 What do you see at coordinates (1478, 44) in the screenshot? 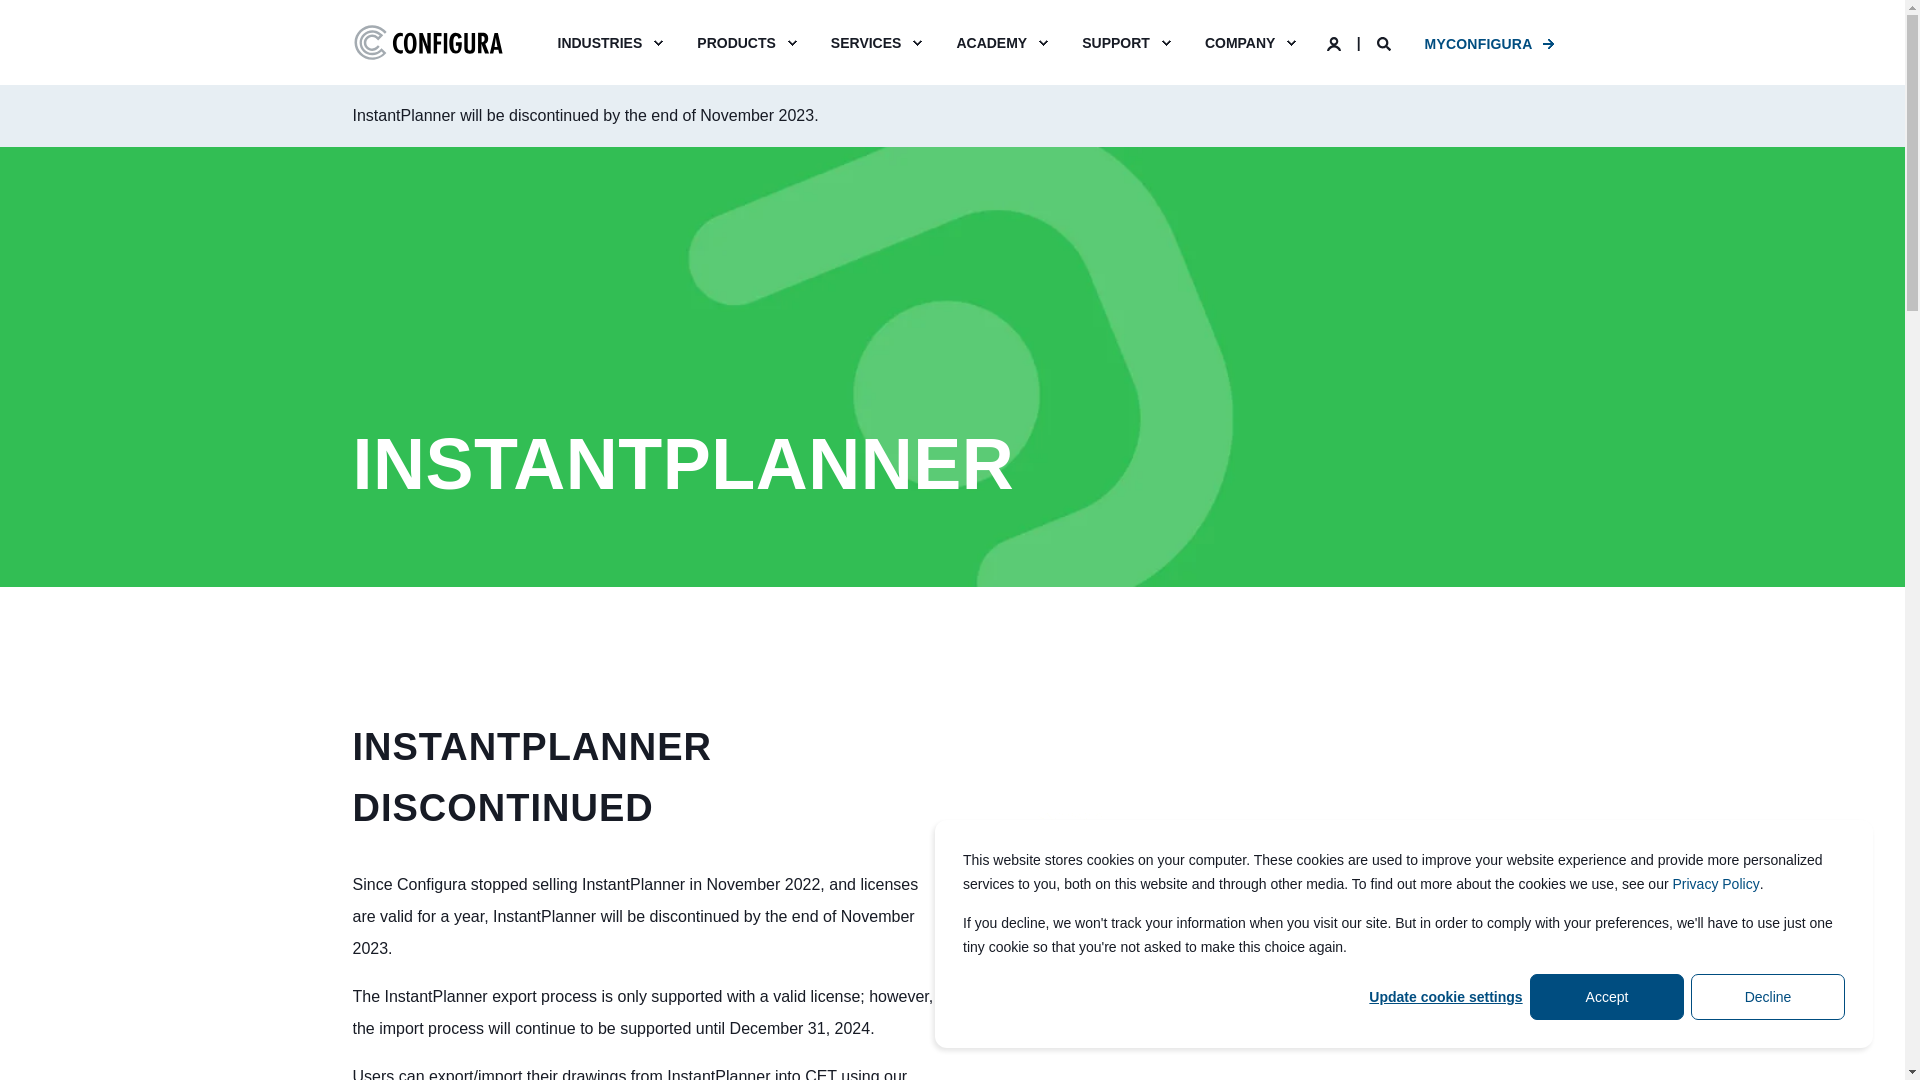
I see `MyConfigura` at bounding box center [1478, 44].